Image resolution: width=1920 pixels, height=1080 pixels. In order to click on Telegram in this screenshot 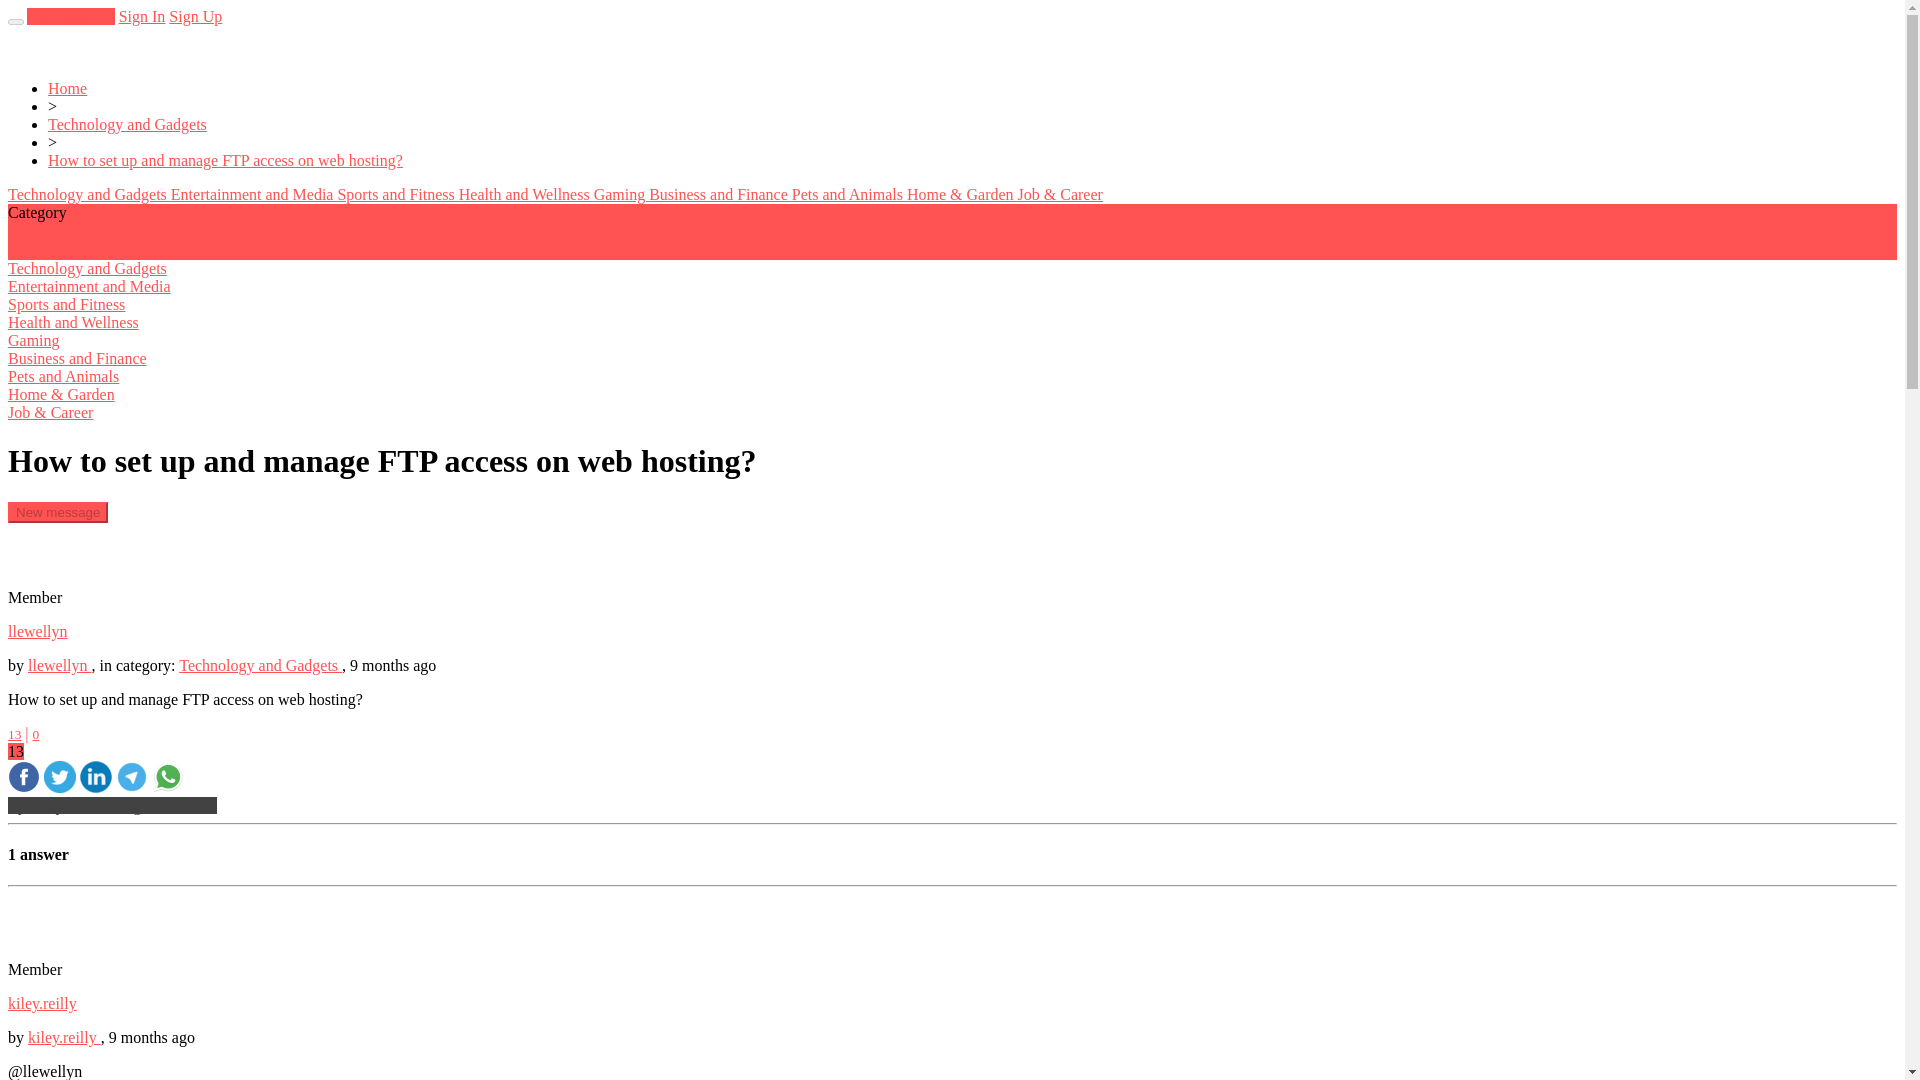, I will do `click(131, 786)`.